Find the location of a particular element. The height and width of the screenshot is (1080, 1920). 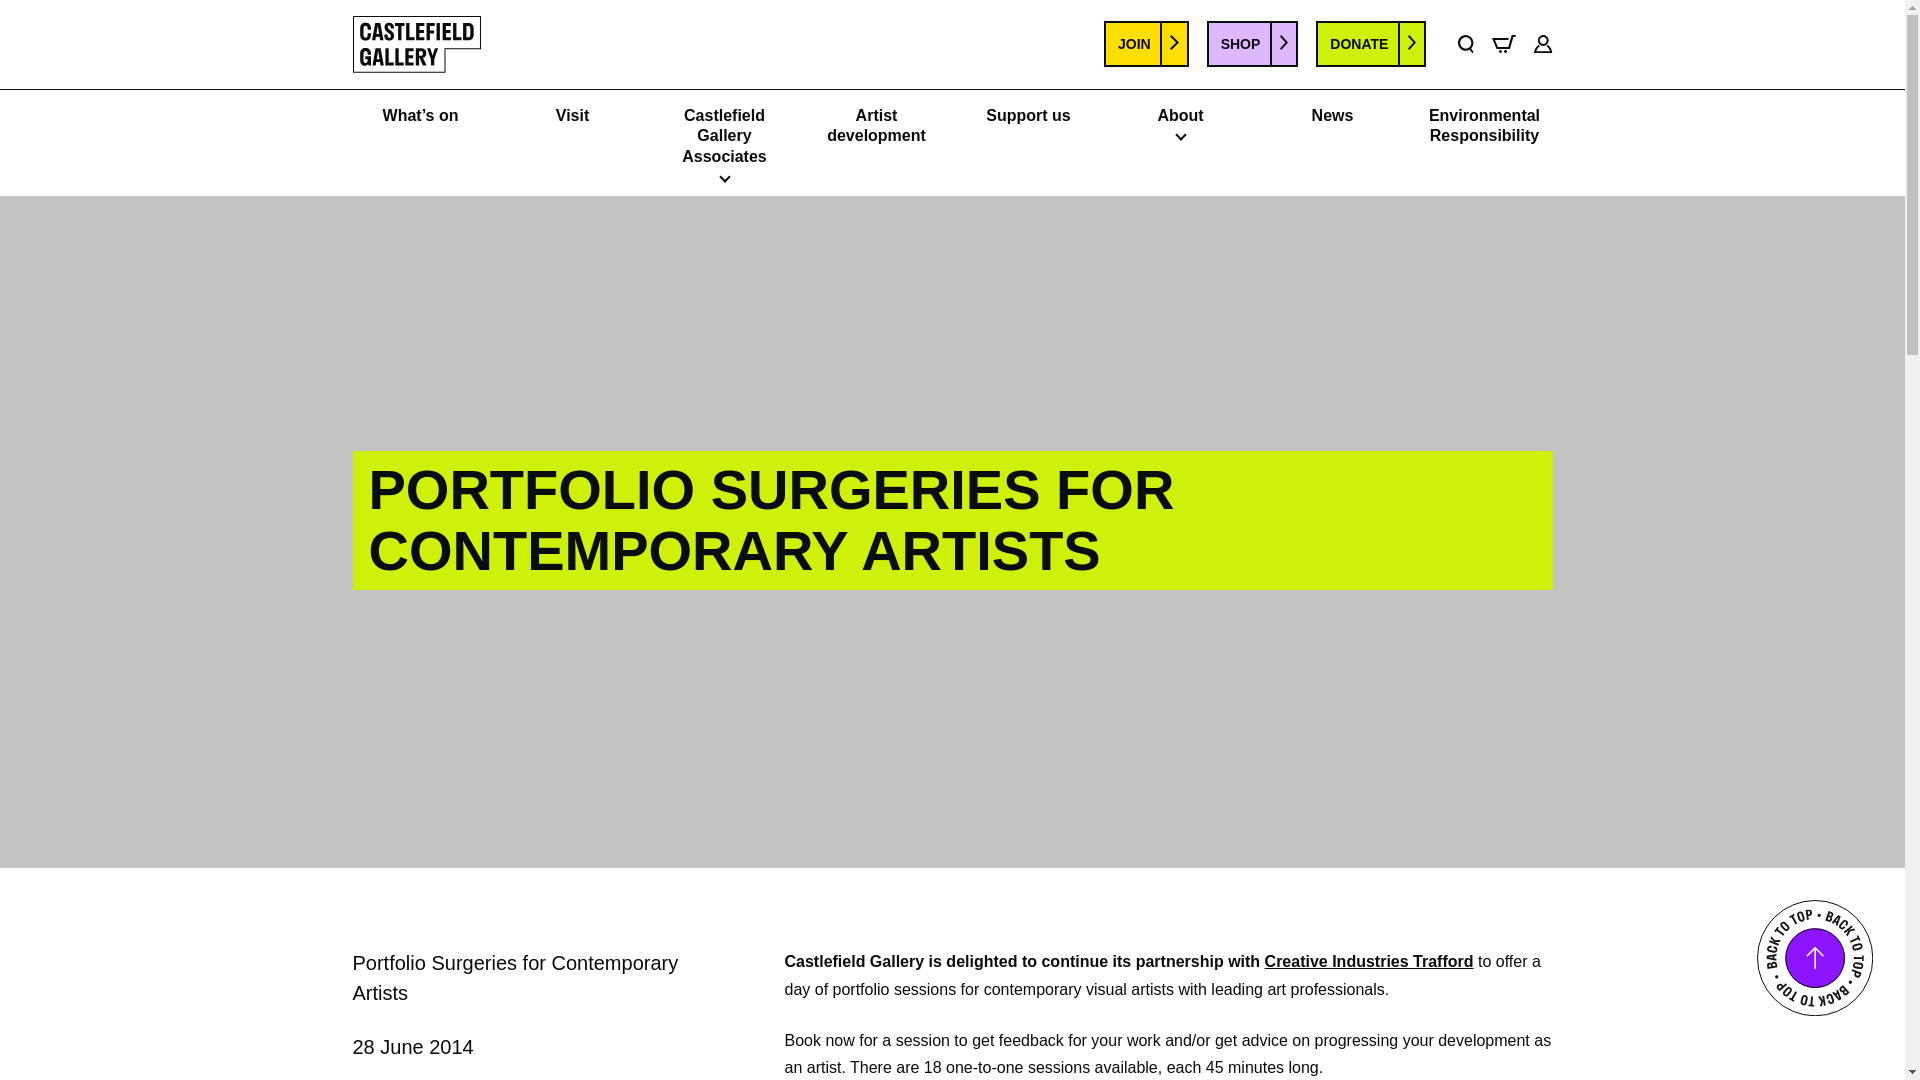

Open is located at coordinates (724, 184).